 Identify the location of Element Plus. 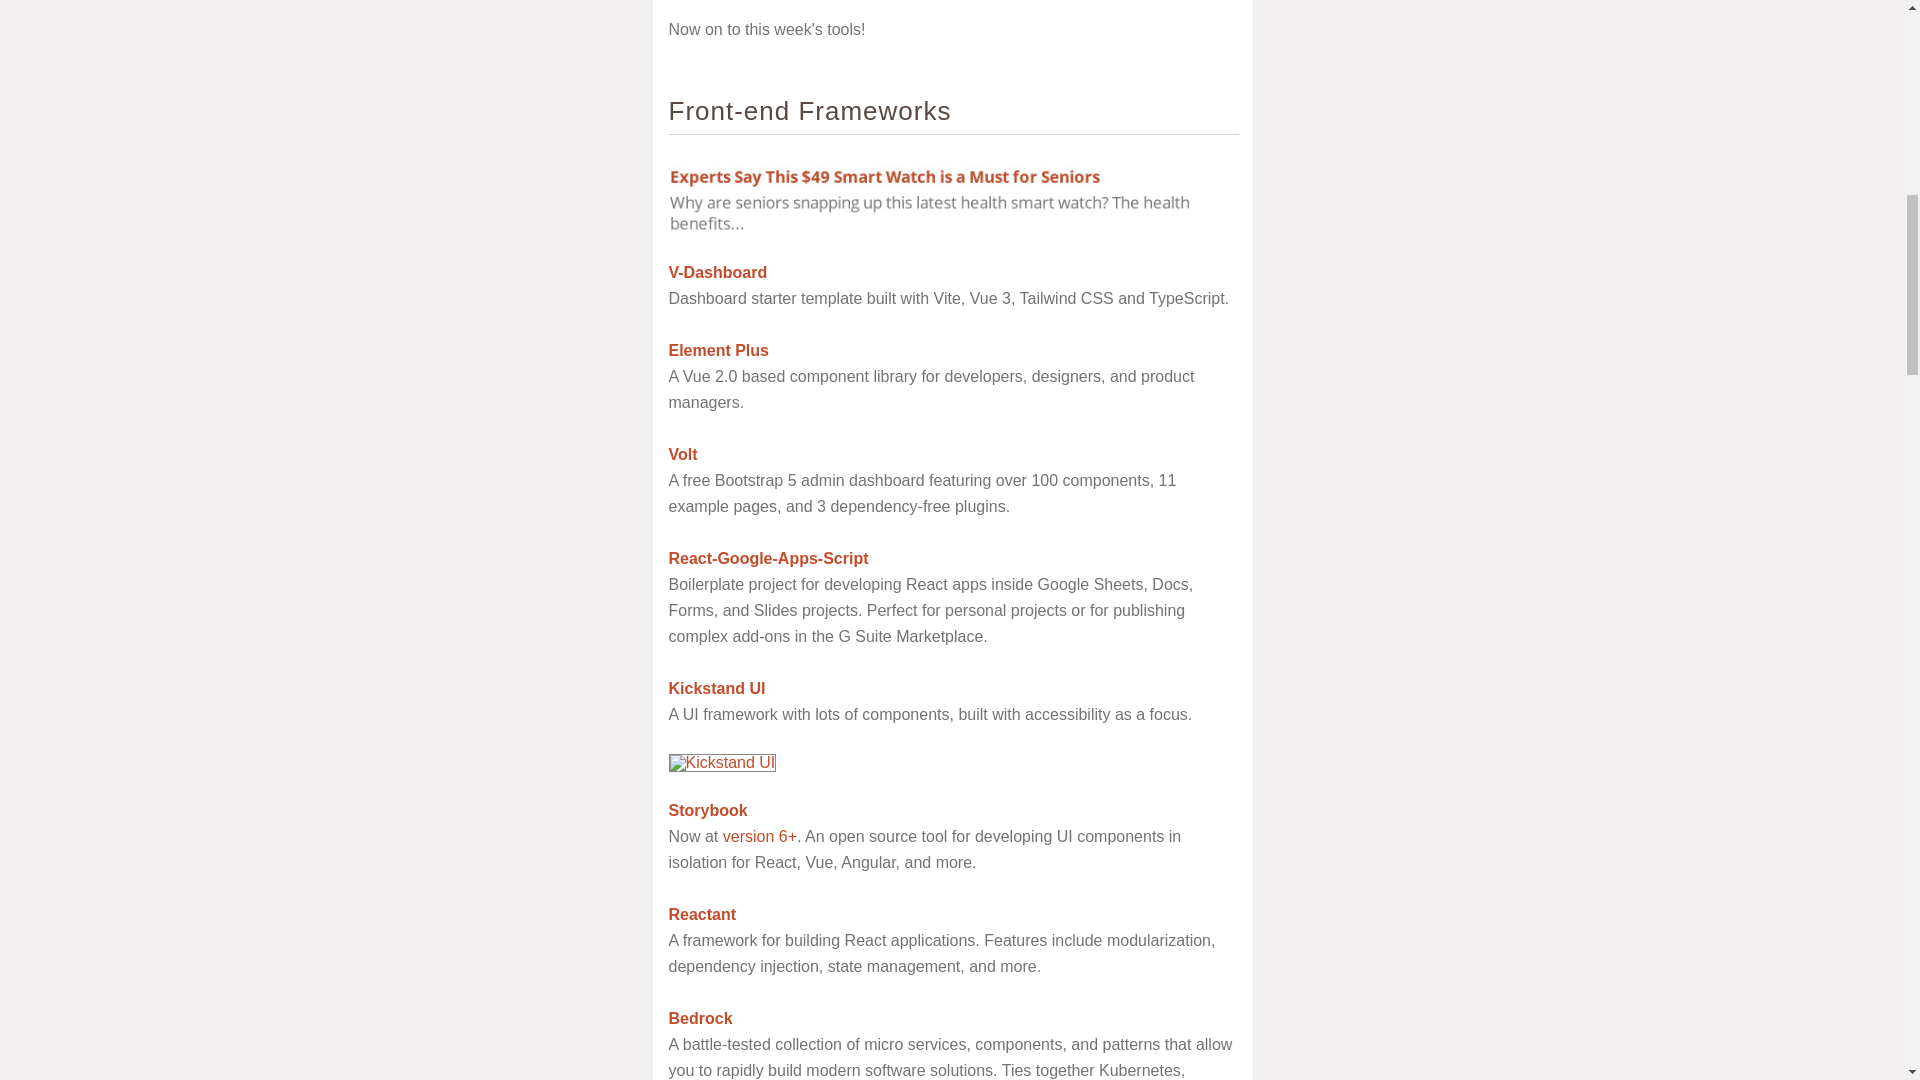
(718, 350).